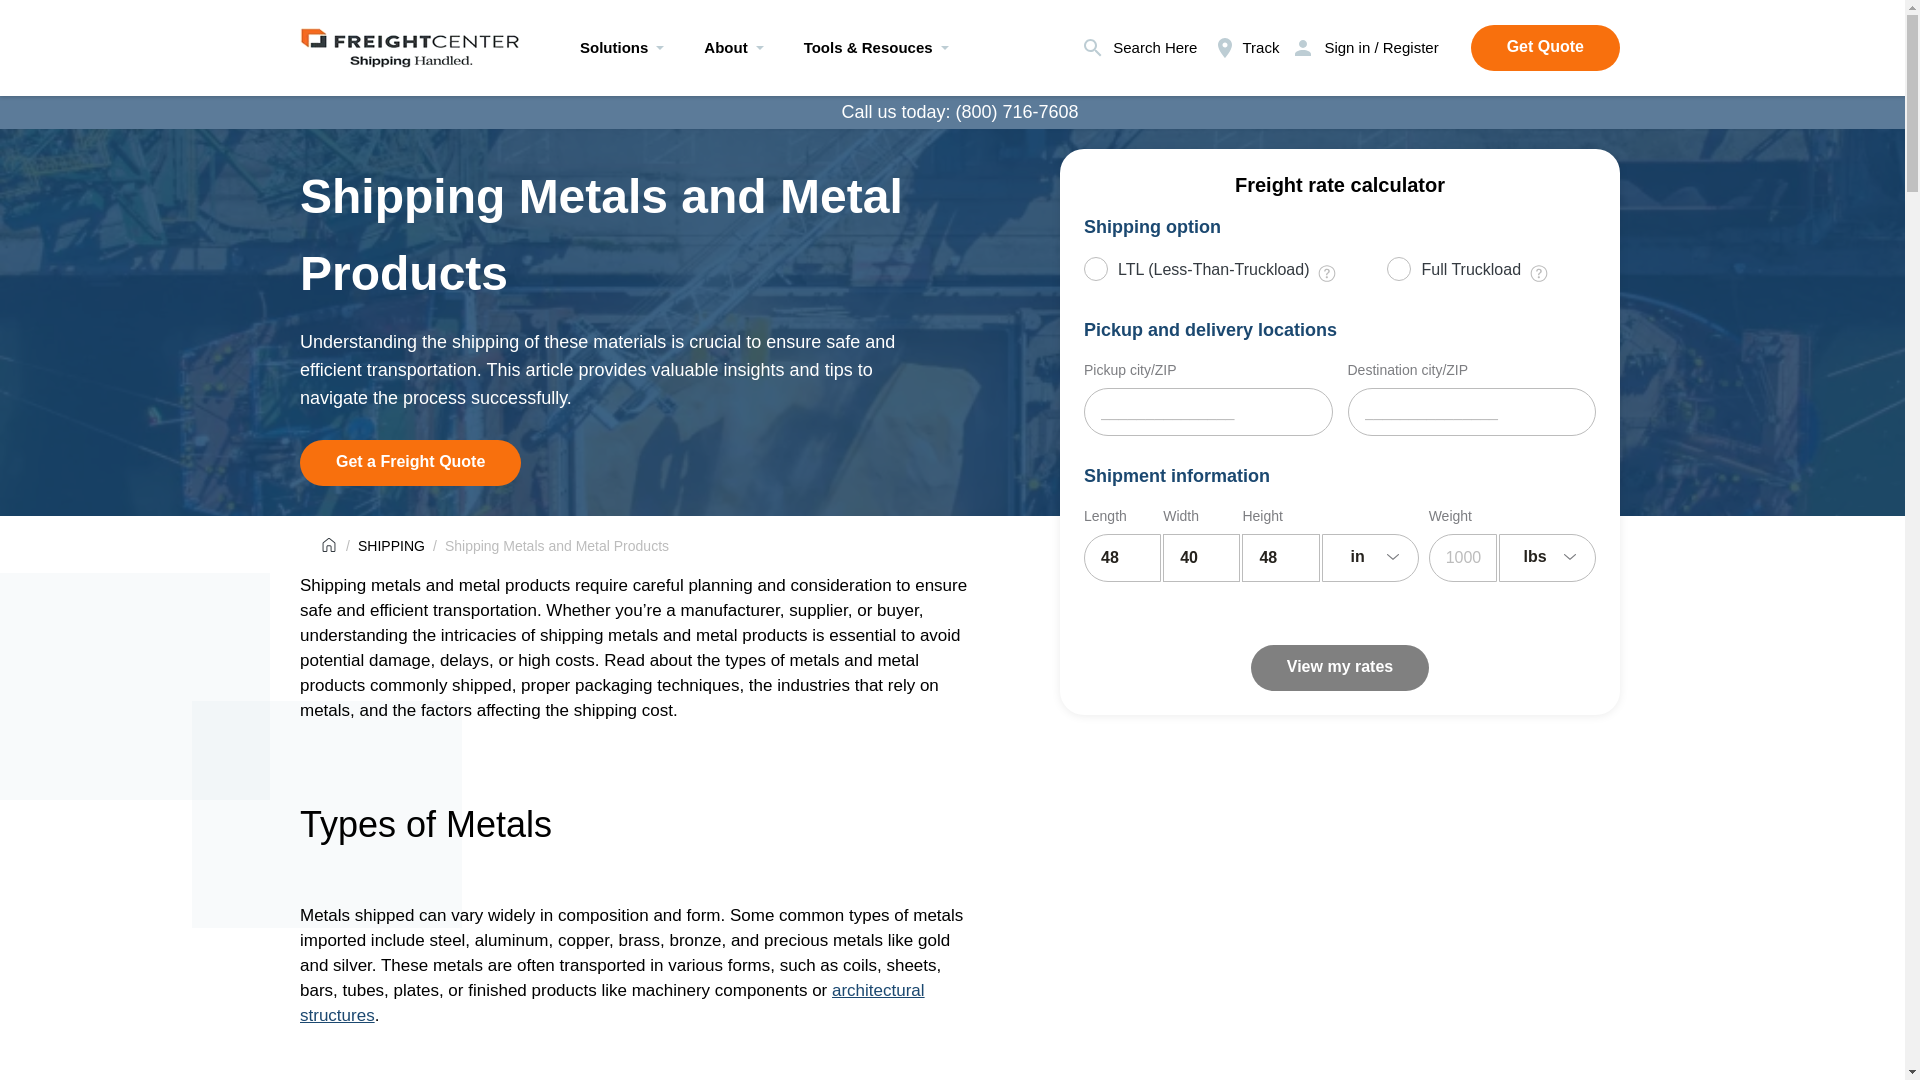  Describe the element at coordinates (410, 42) in the screenshot. I see `Visit freightcenter.com` at that location.